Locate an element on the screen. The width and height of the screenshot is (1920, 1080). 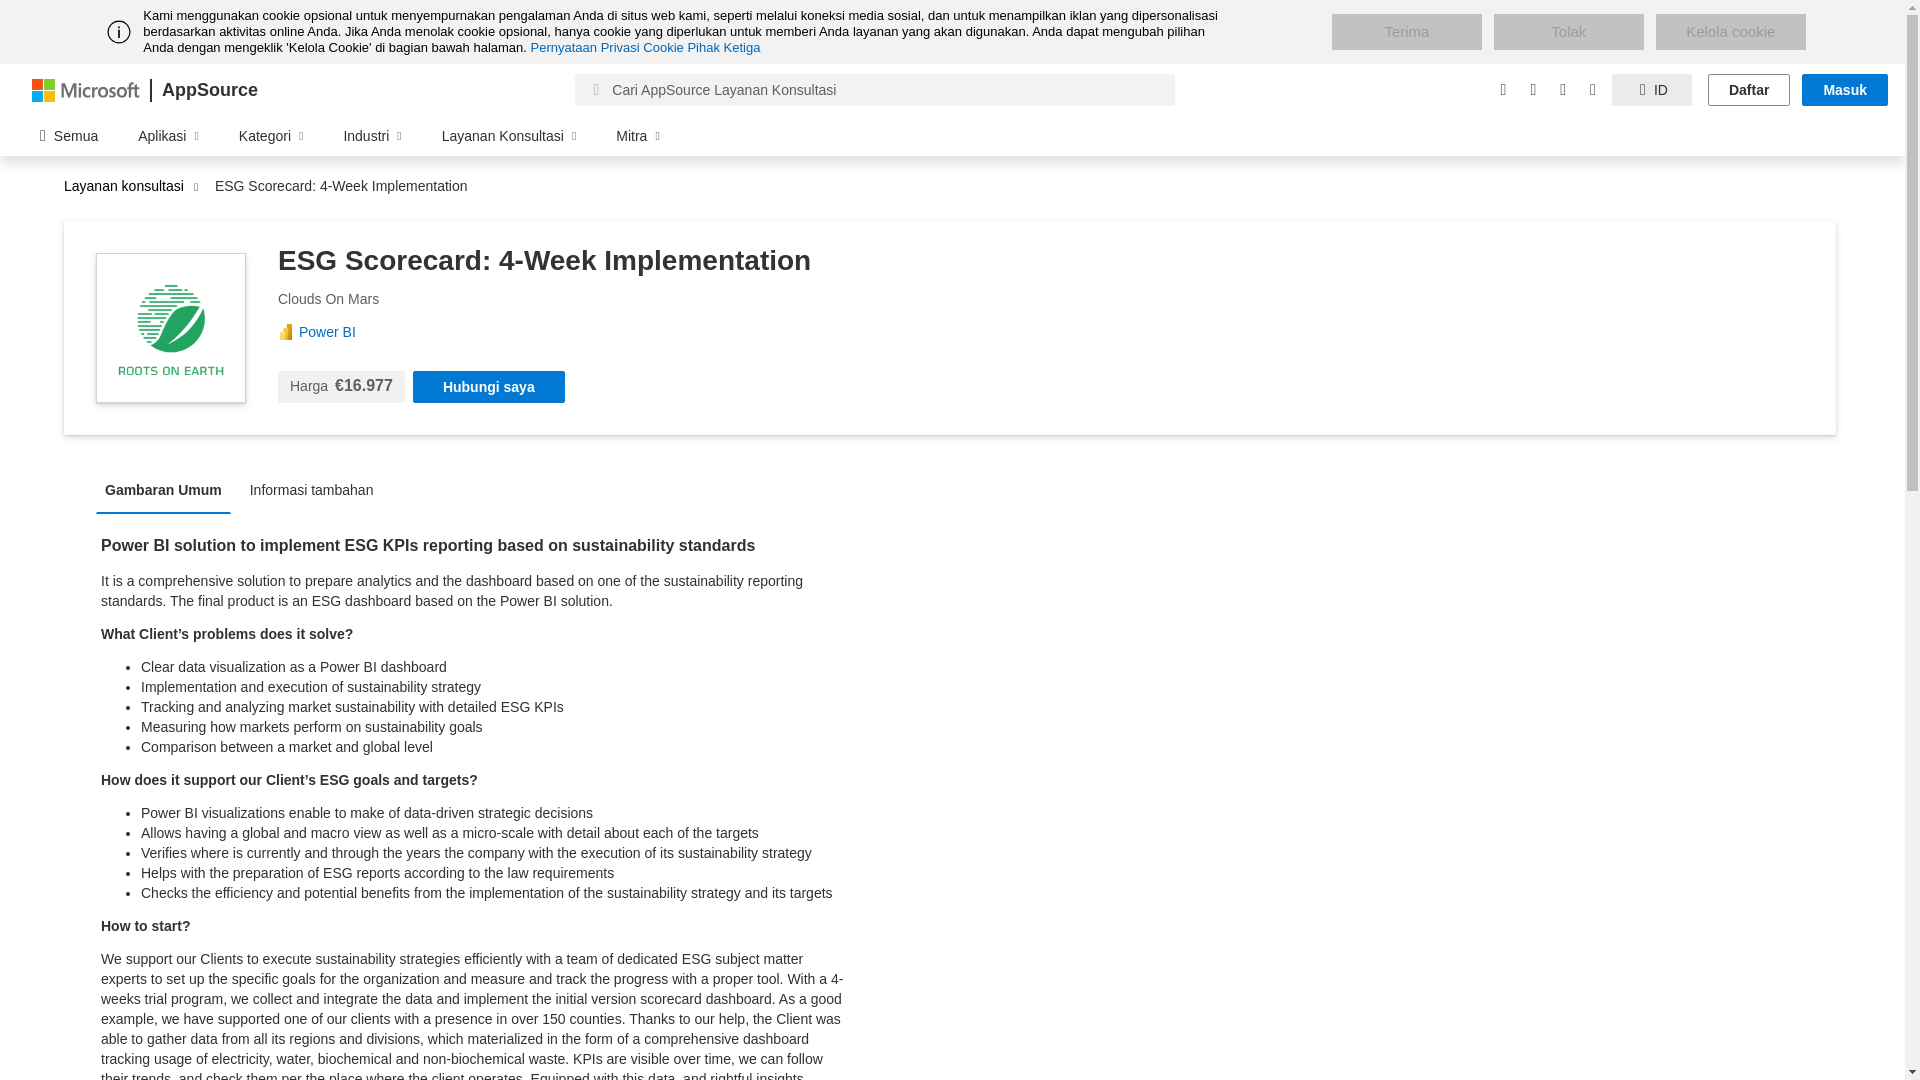
Daftar is located at coordinates (1748, 90).